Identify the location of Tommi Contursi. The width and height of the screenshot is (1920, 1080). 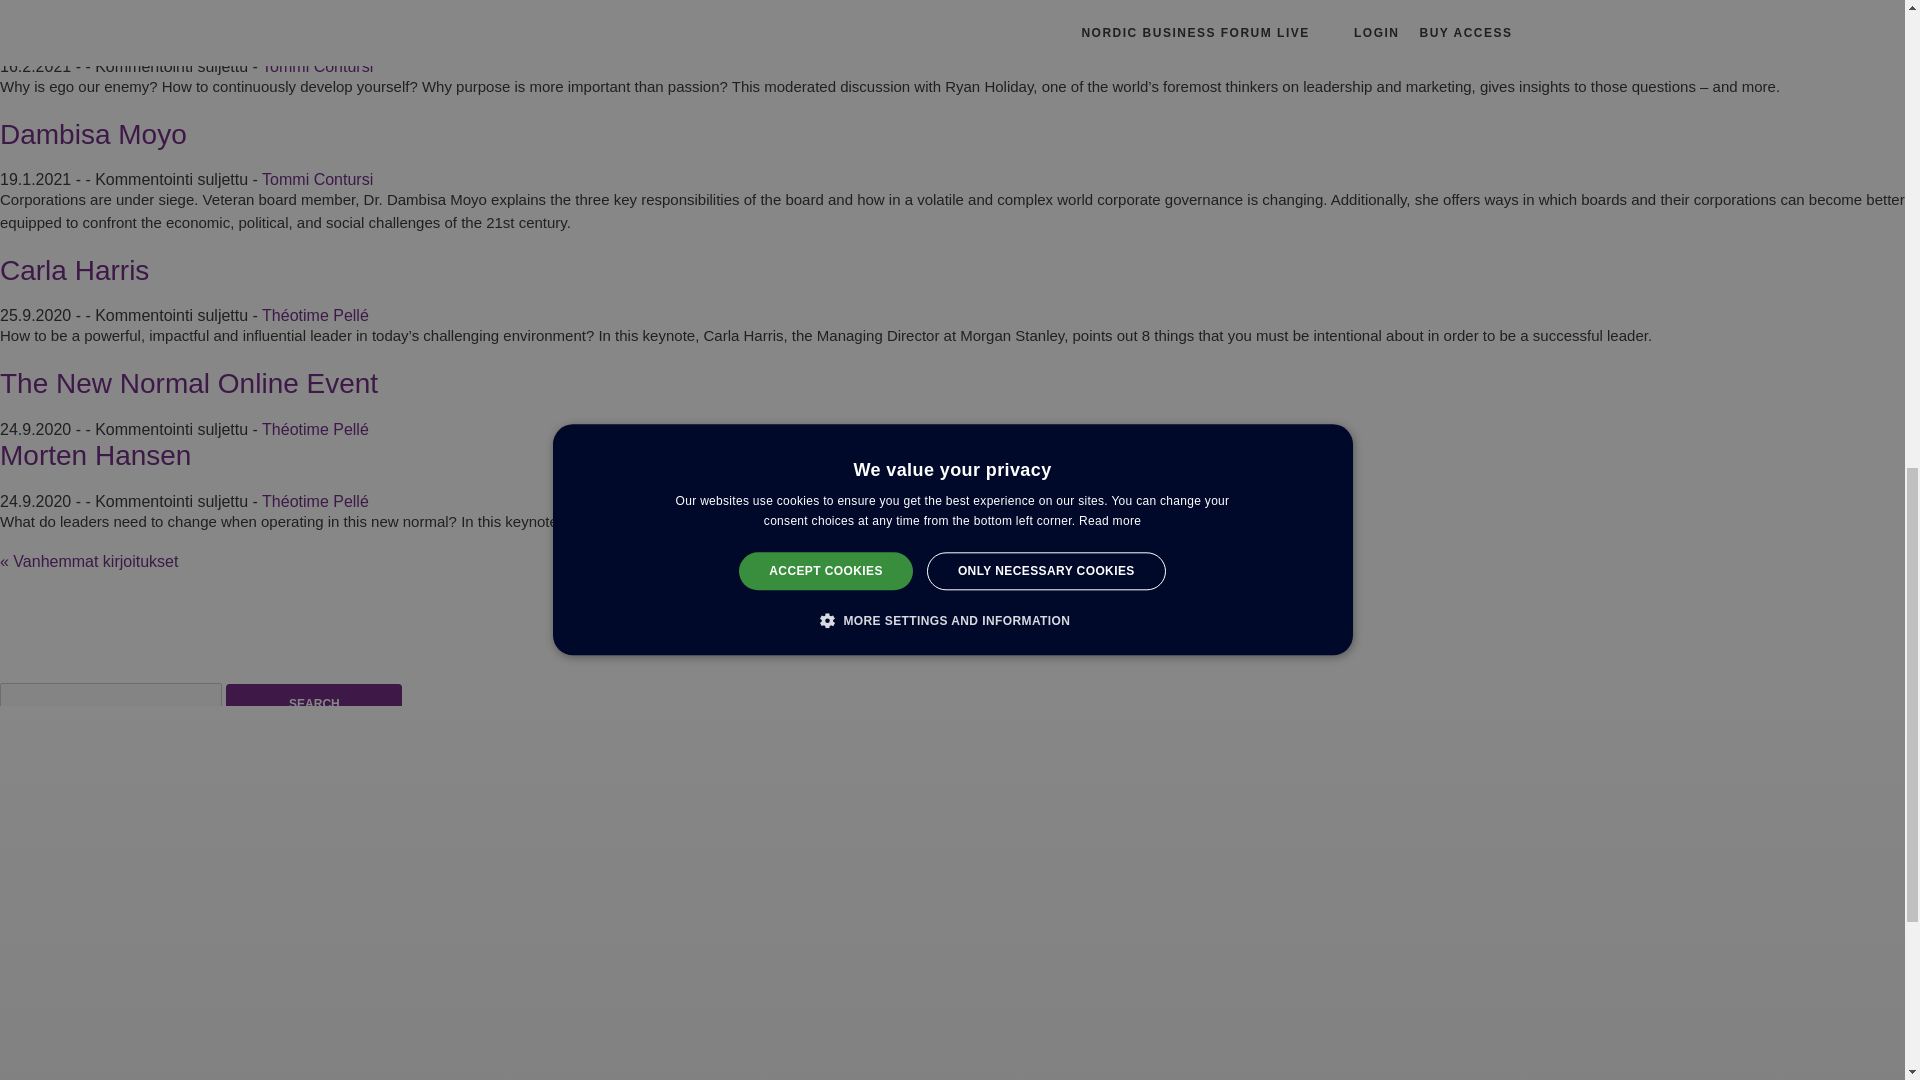
(316, 66).